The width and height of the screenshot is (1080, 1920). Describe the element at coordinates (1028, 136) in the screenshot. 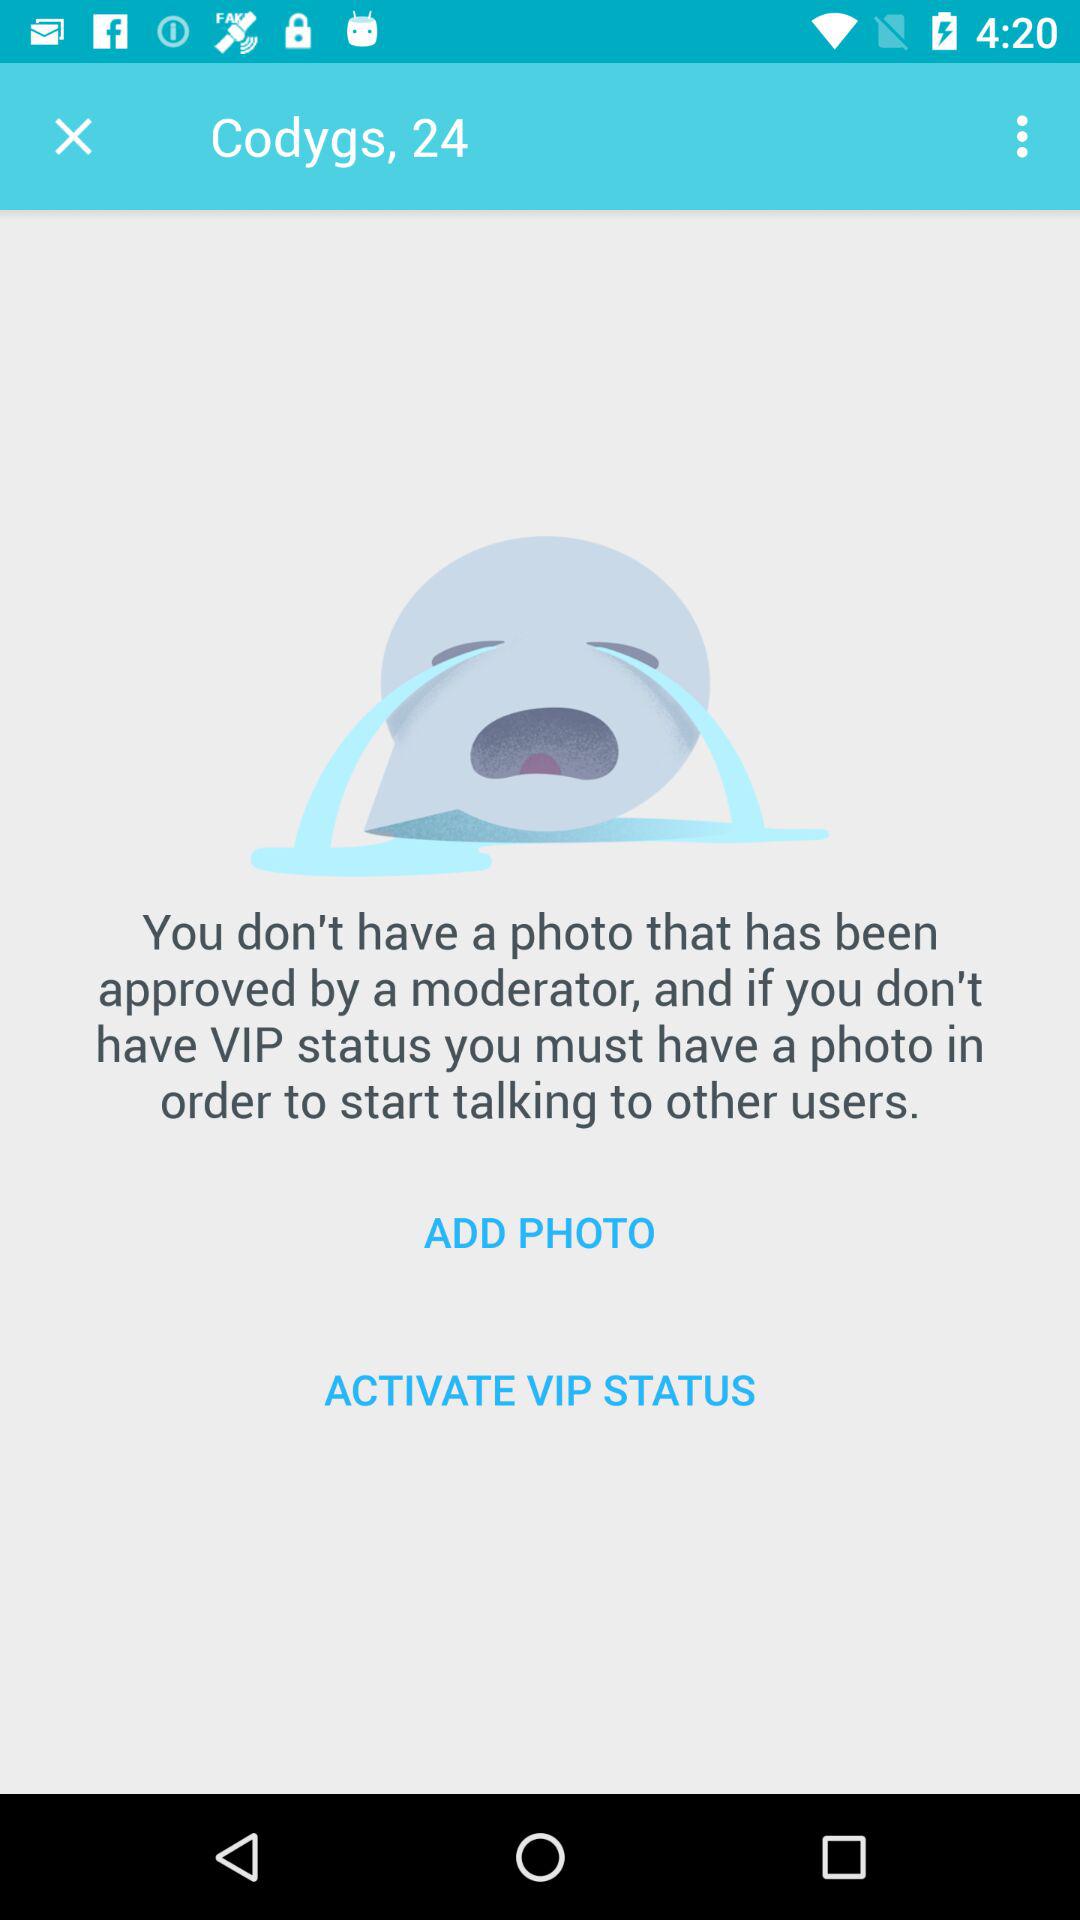

I see `click item to the right of the codygs, 24` at that location.